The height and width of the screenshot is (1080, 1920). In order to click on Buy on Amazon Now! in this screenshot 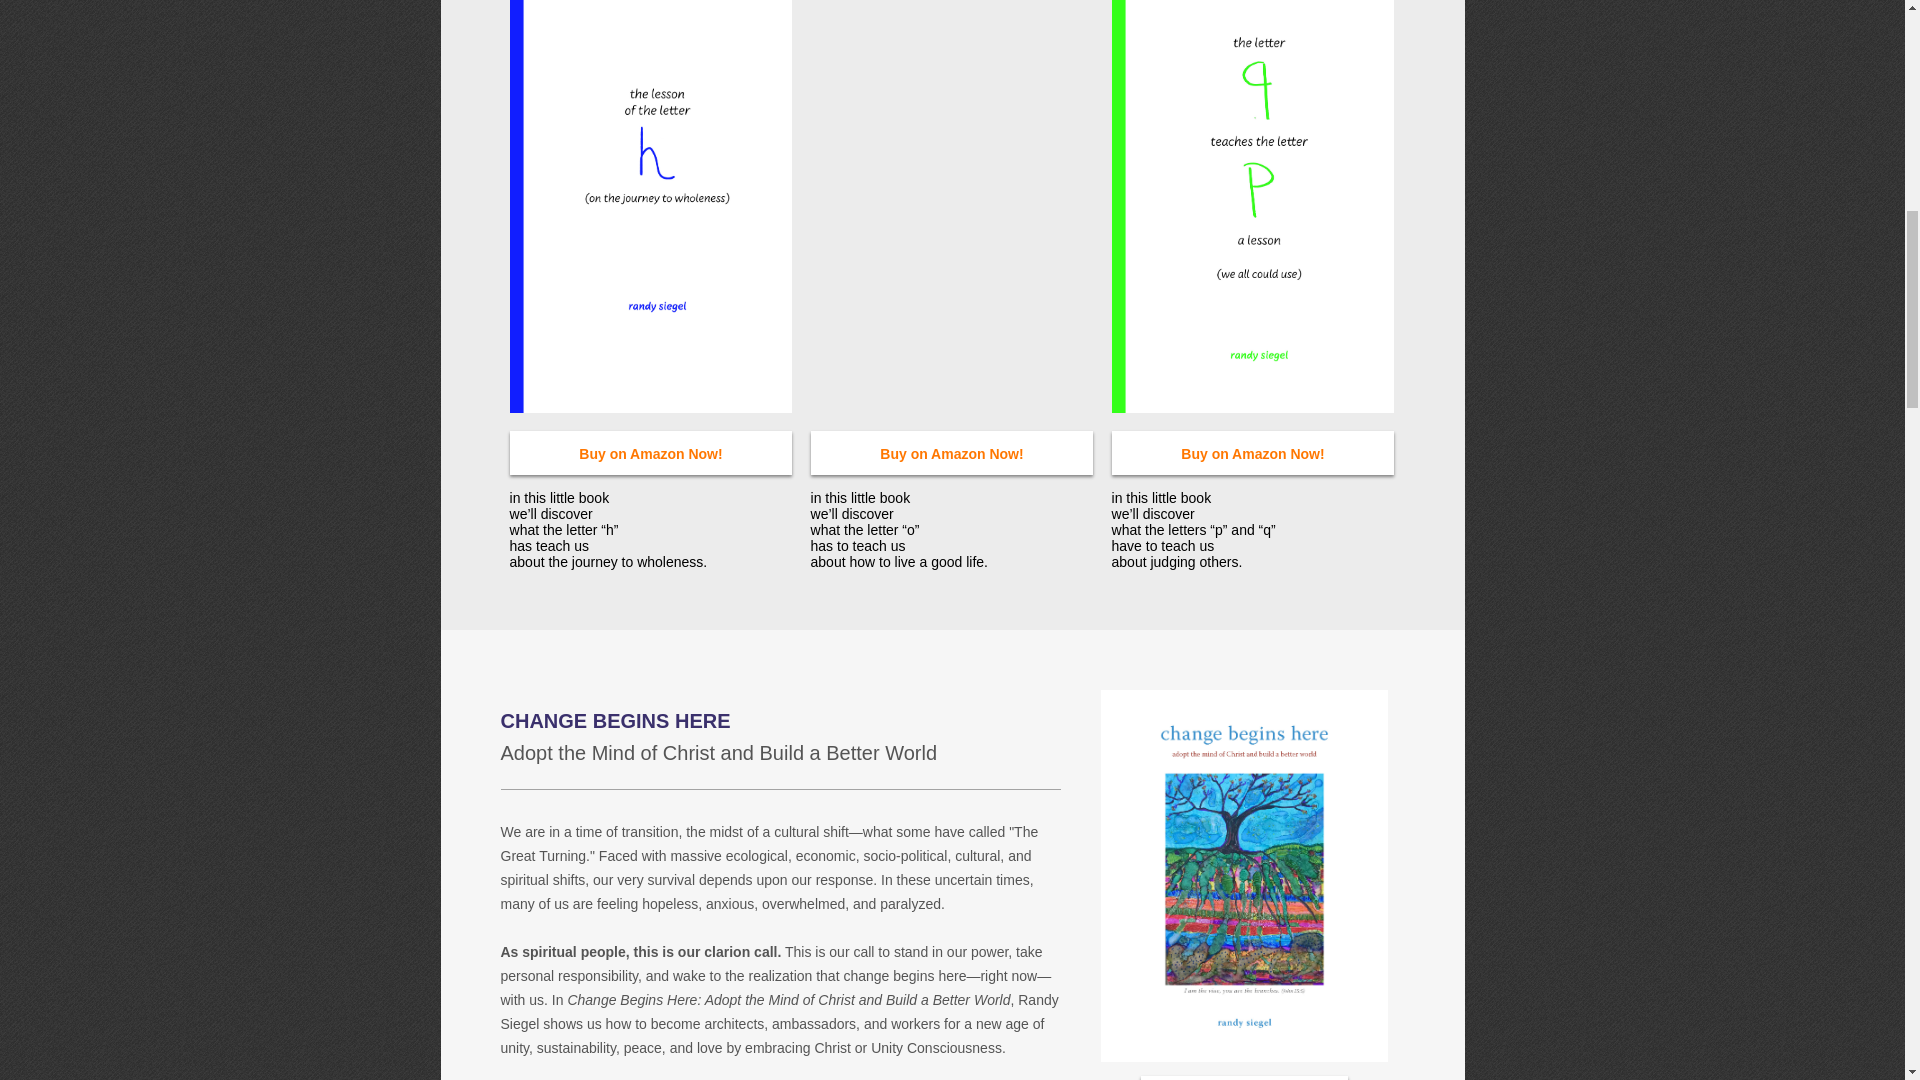, I will do `click(1253, 452)`.